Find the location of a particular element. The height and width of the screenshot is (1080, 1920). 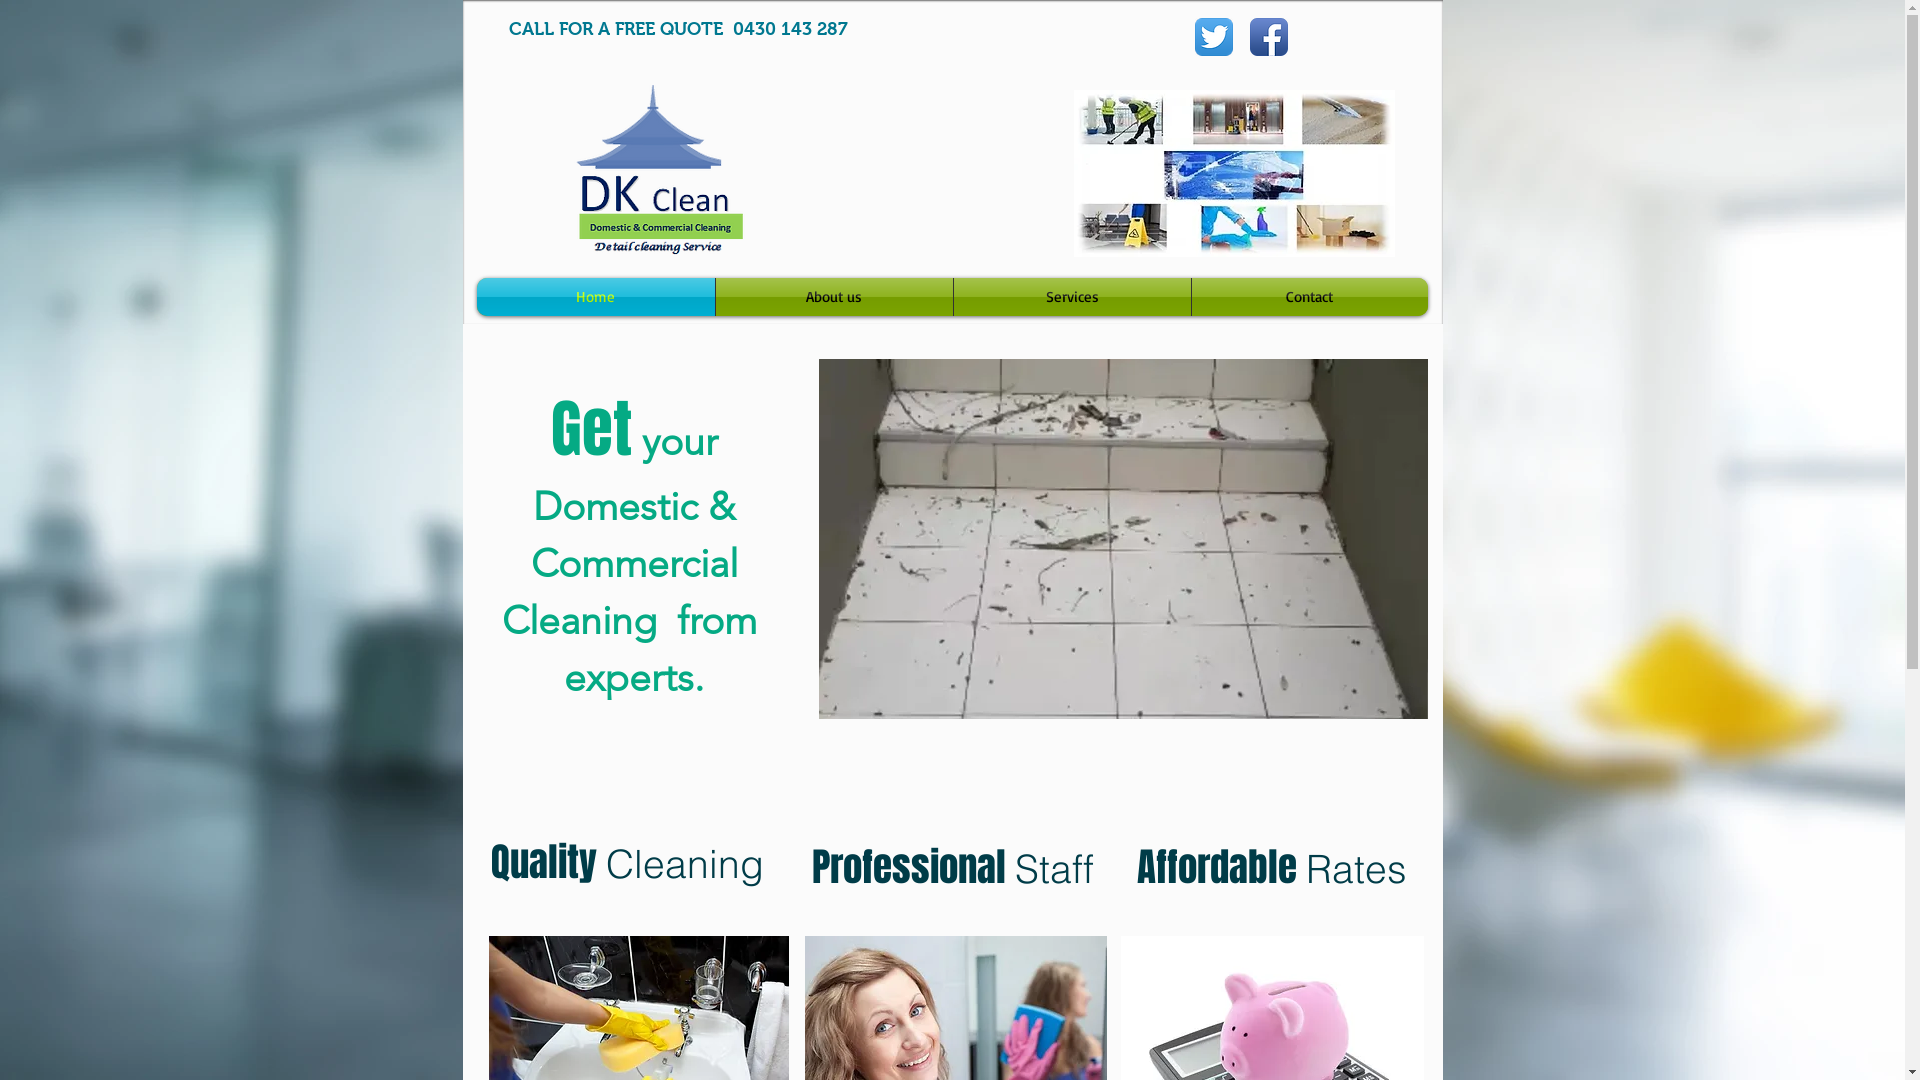

Services is located at coordinates (1072, 297).